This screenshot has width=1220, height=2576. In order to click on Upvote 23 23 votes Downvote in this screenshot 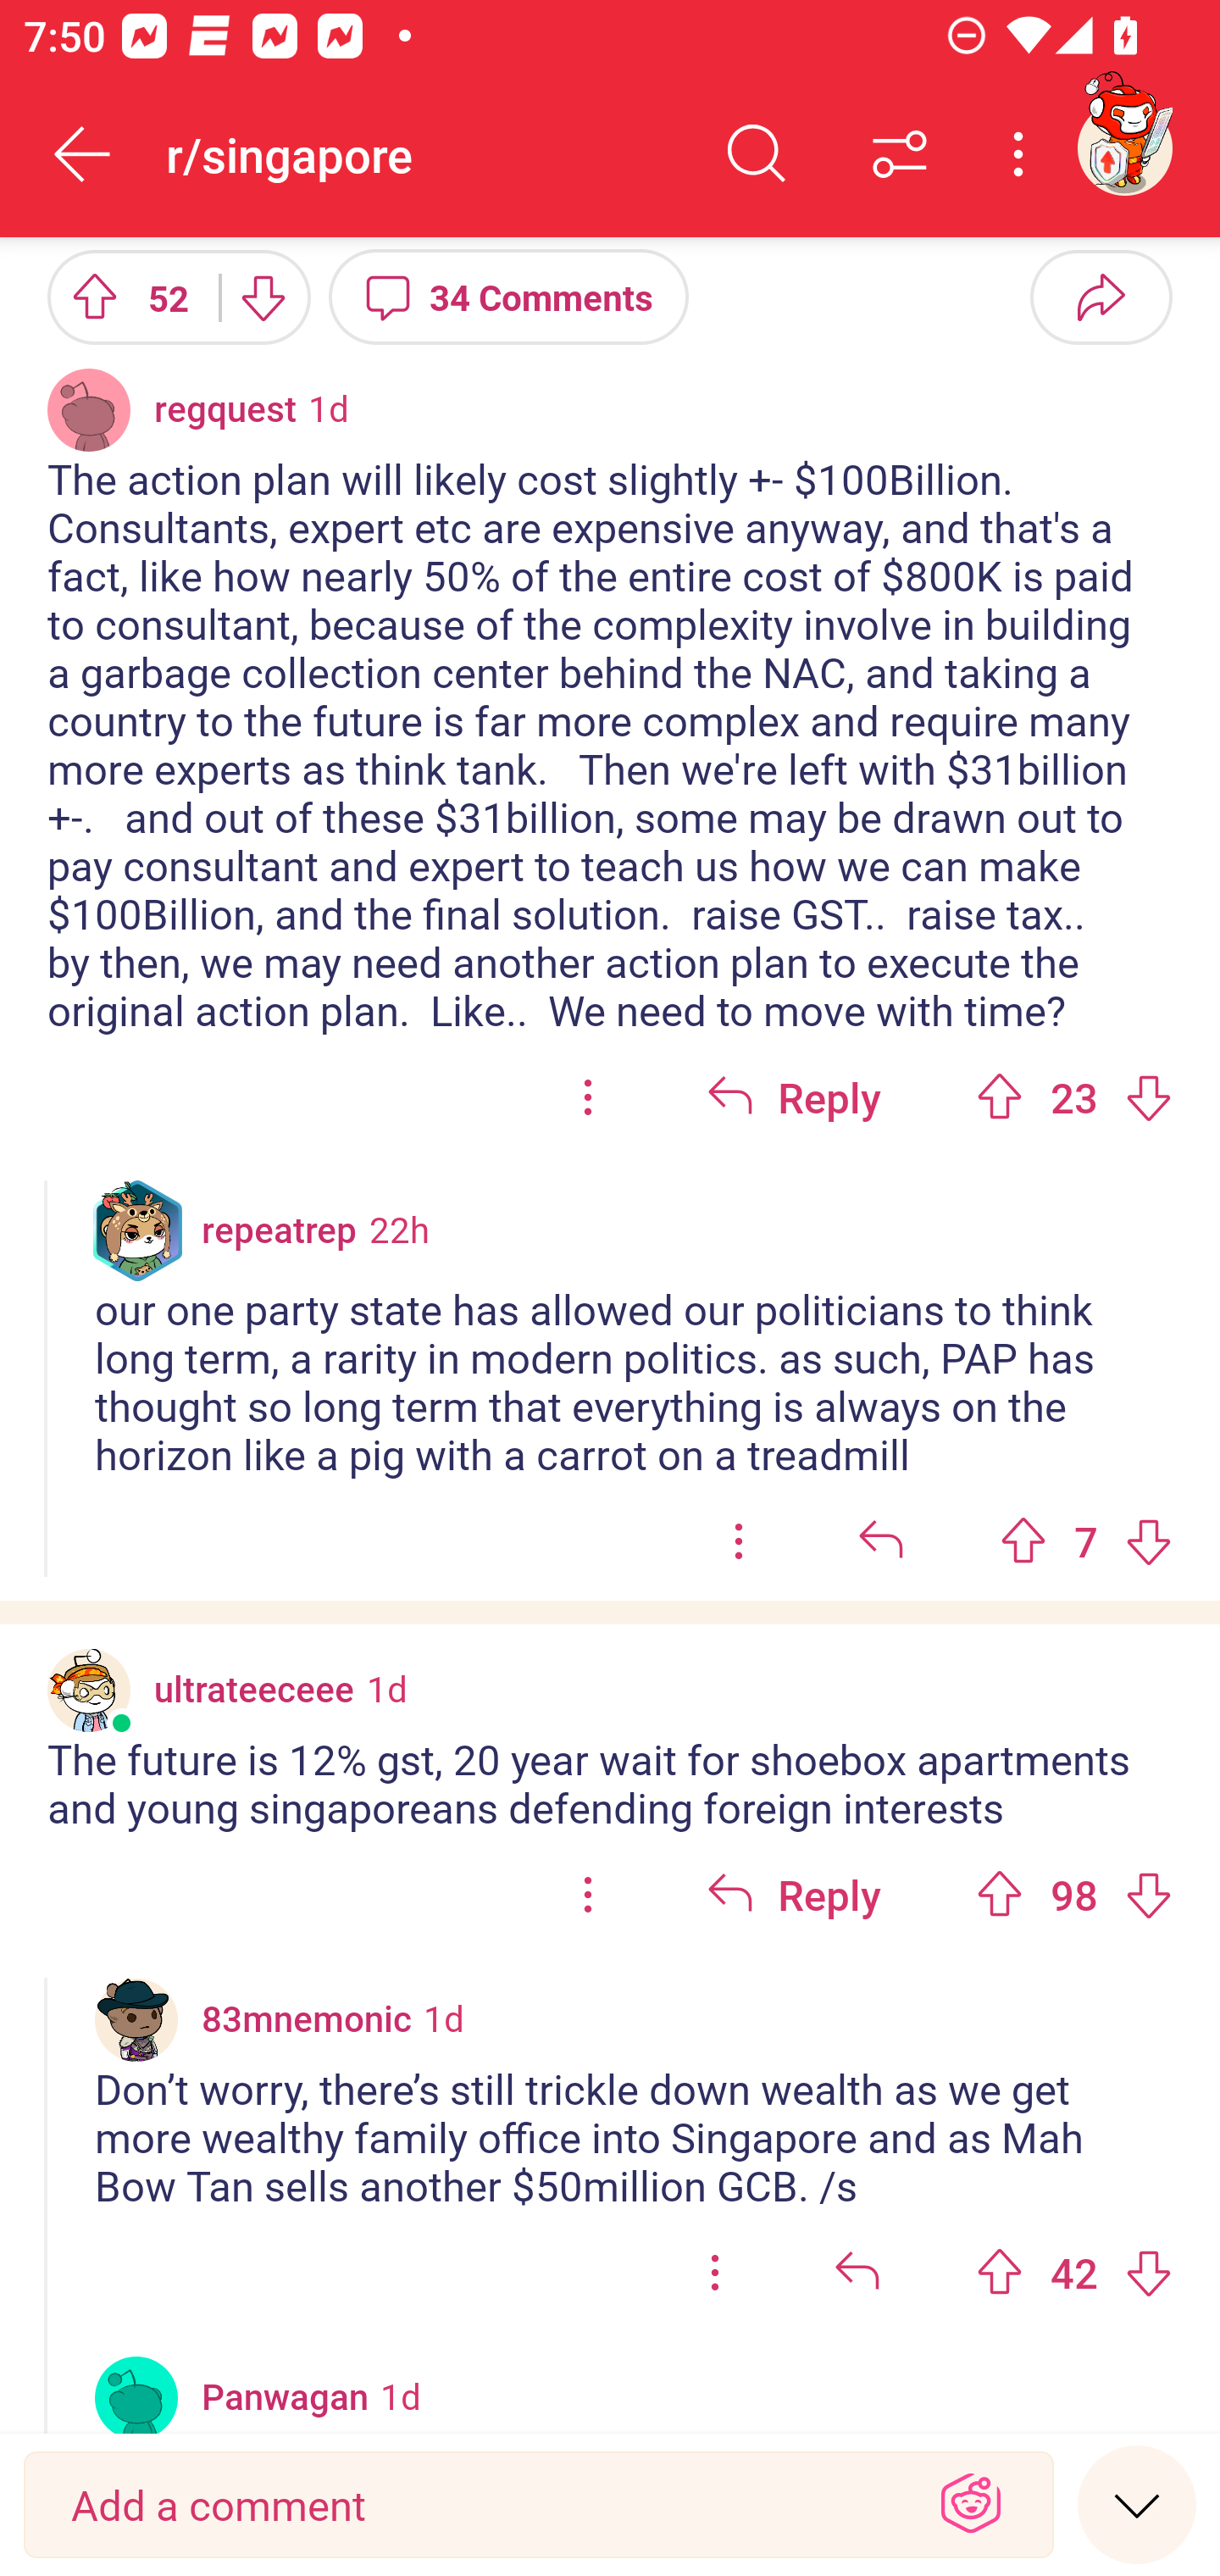, I will do `click(1074, 1096)`.